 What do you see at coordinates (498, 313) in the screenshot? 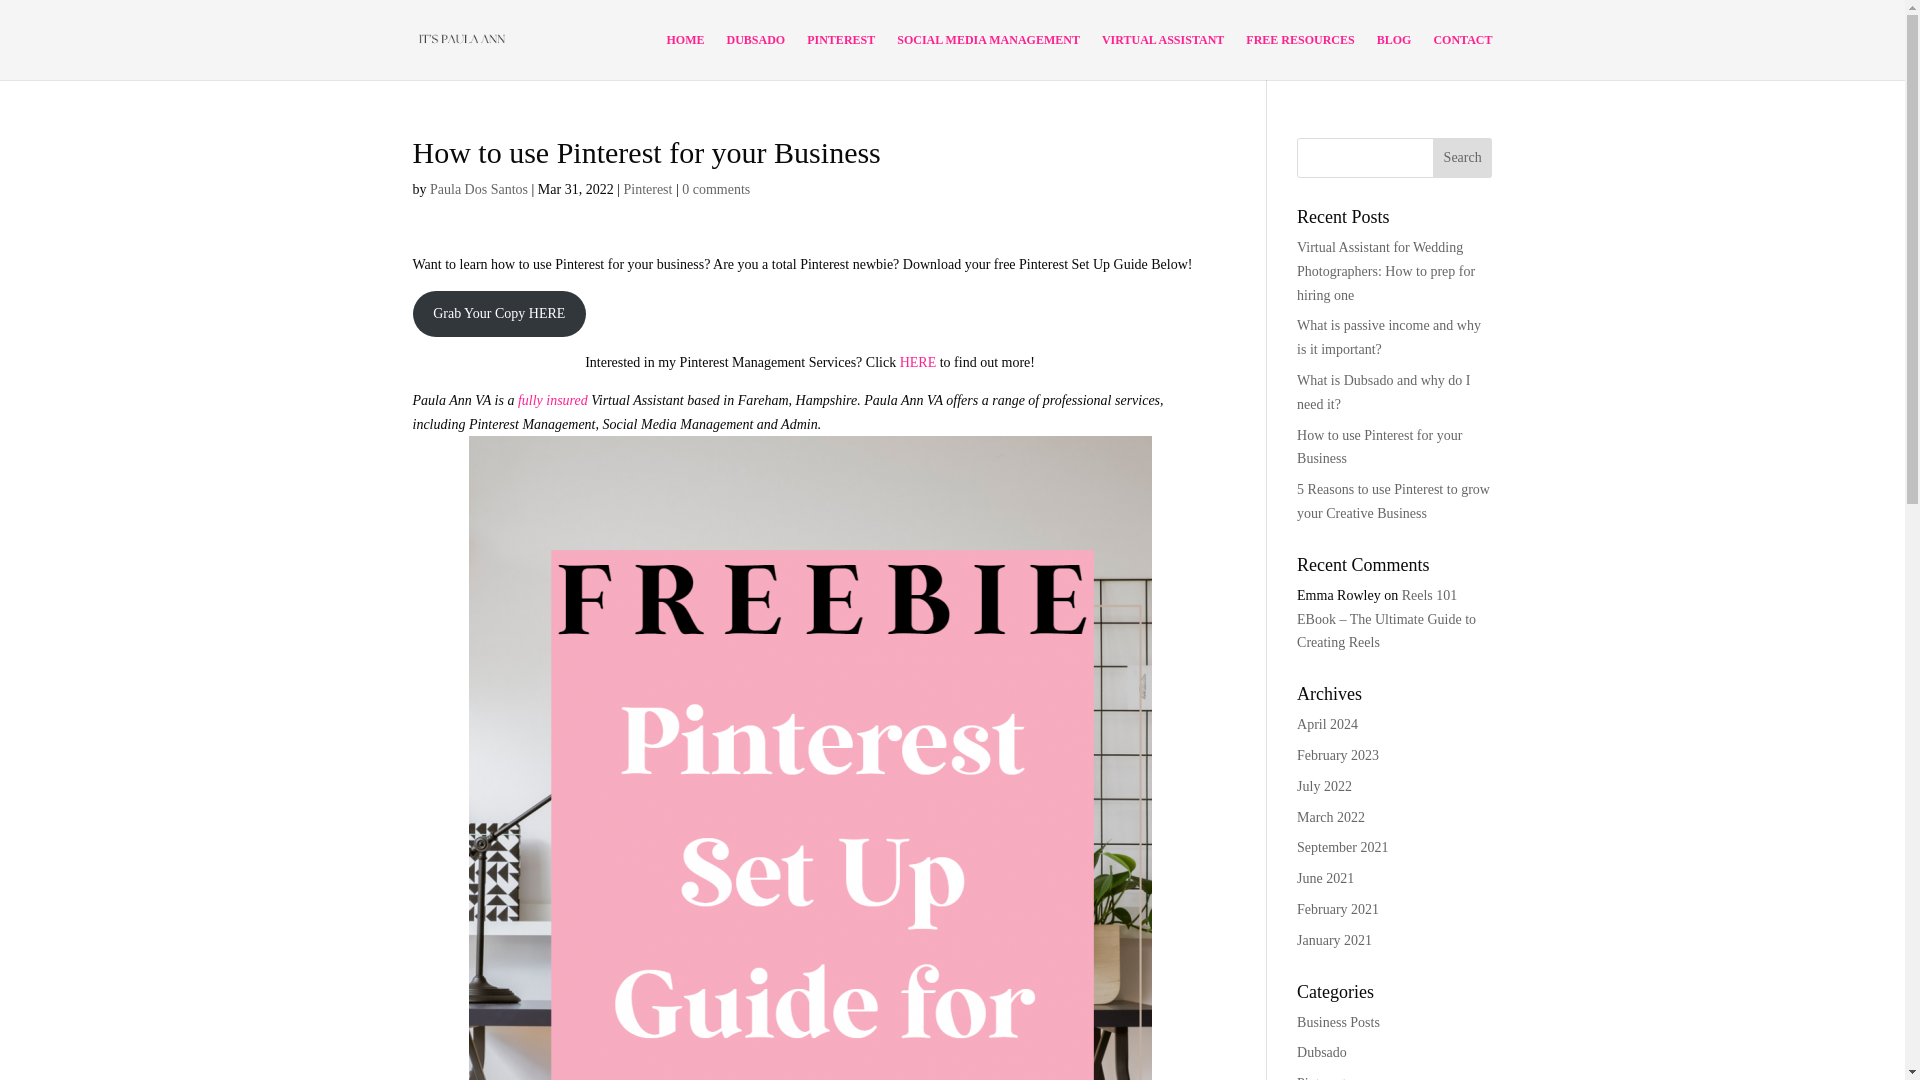
I see `Grab Your Copy HERE` at bounding box center [498, 313].